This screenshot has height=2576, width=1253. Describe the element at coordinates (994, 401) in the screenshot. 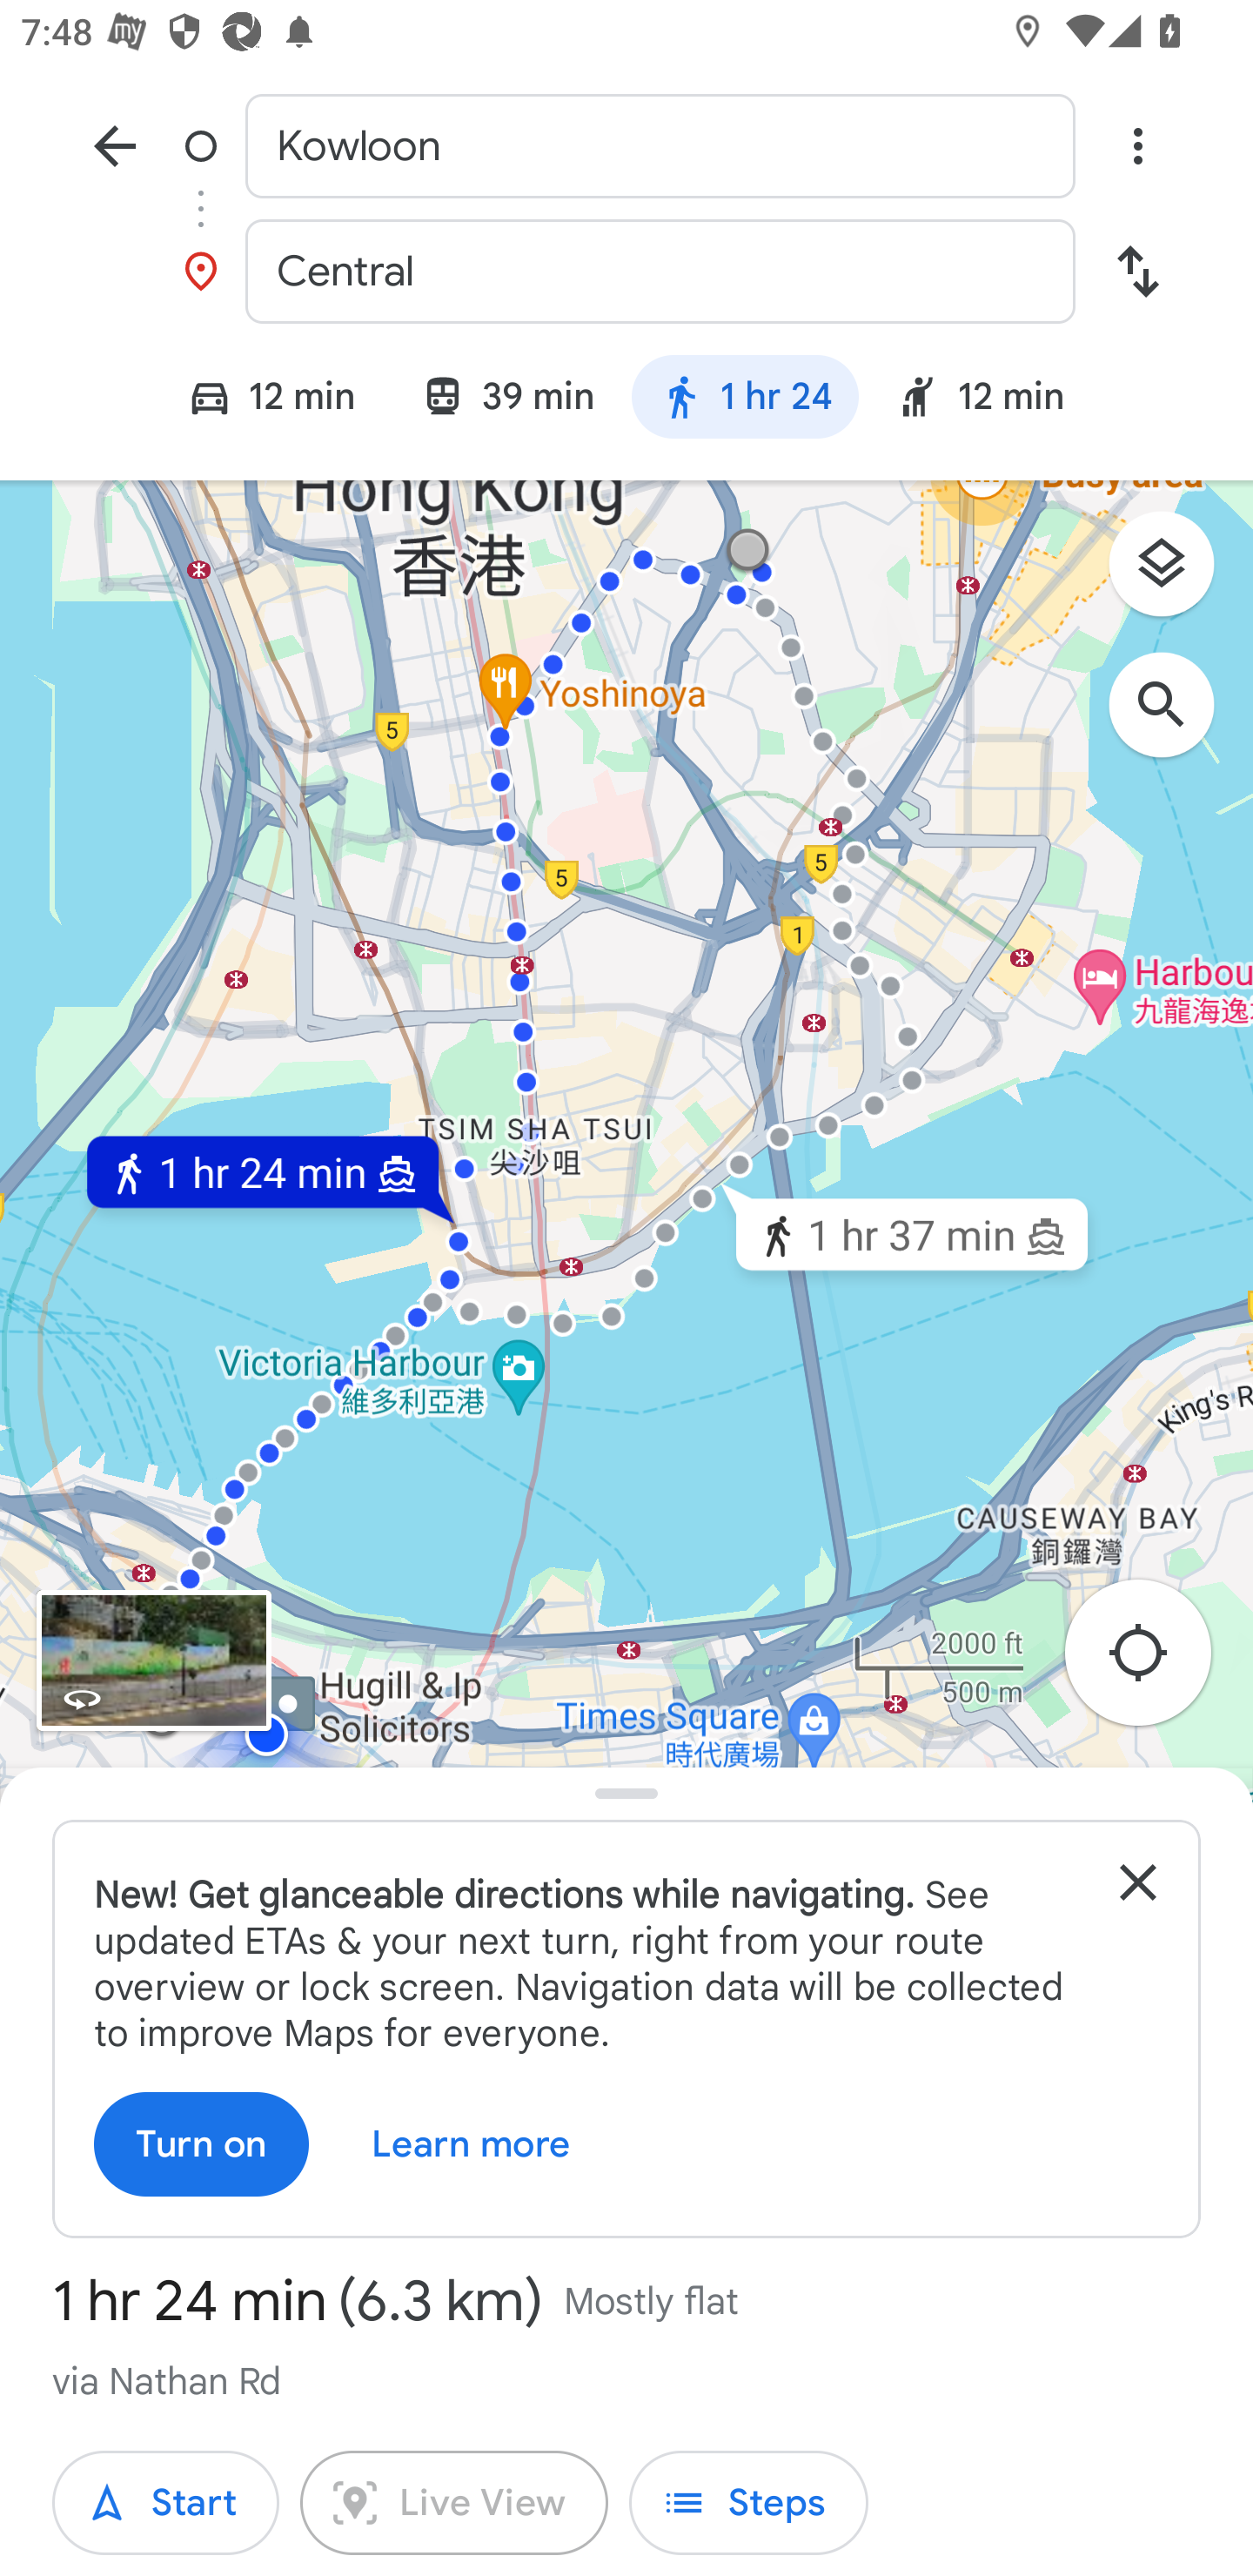

I see `Ride service: 12 min 12 min` at that location.